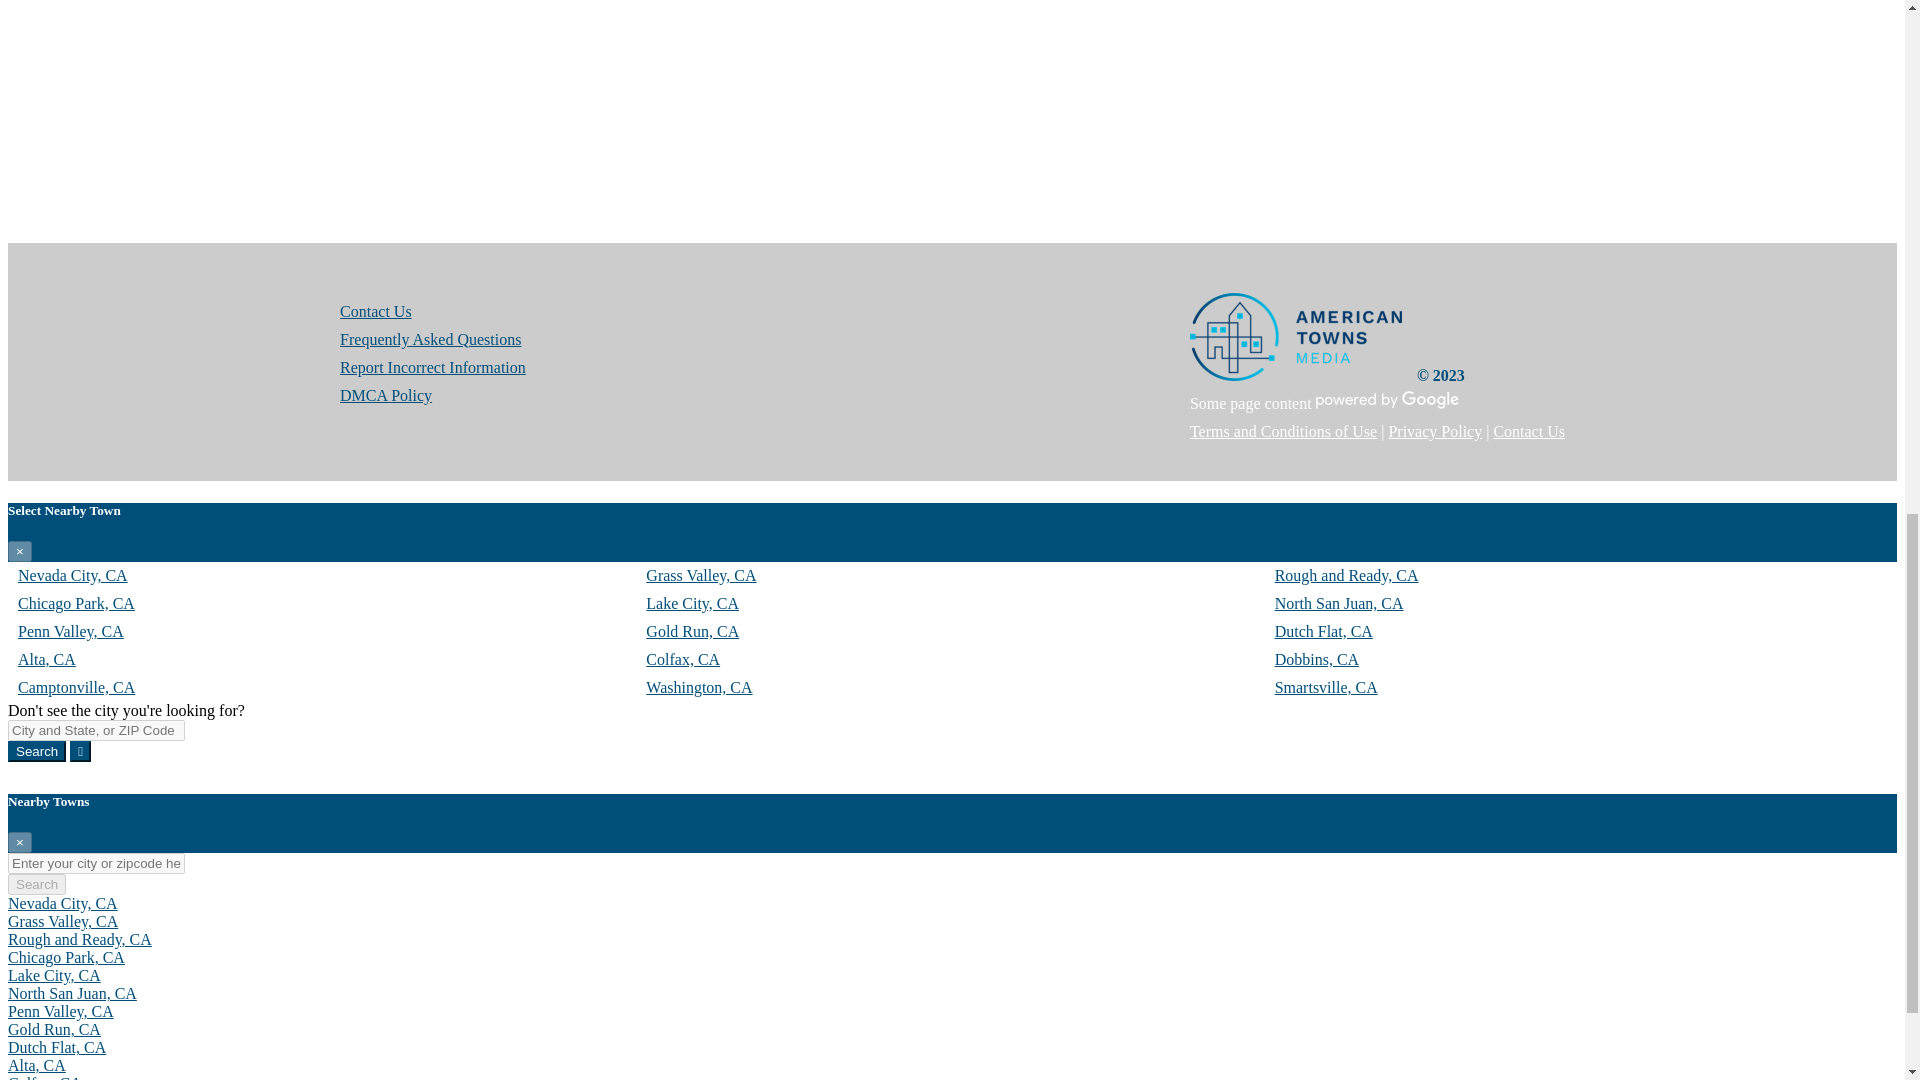 The width and height of the screenshot is (1920, 1080). I want to click on Grass Valley, CA, so click(62, 920).